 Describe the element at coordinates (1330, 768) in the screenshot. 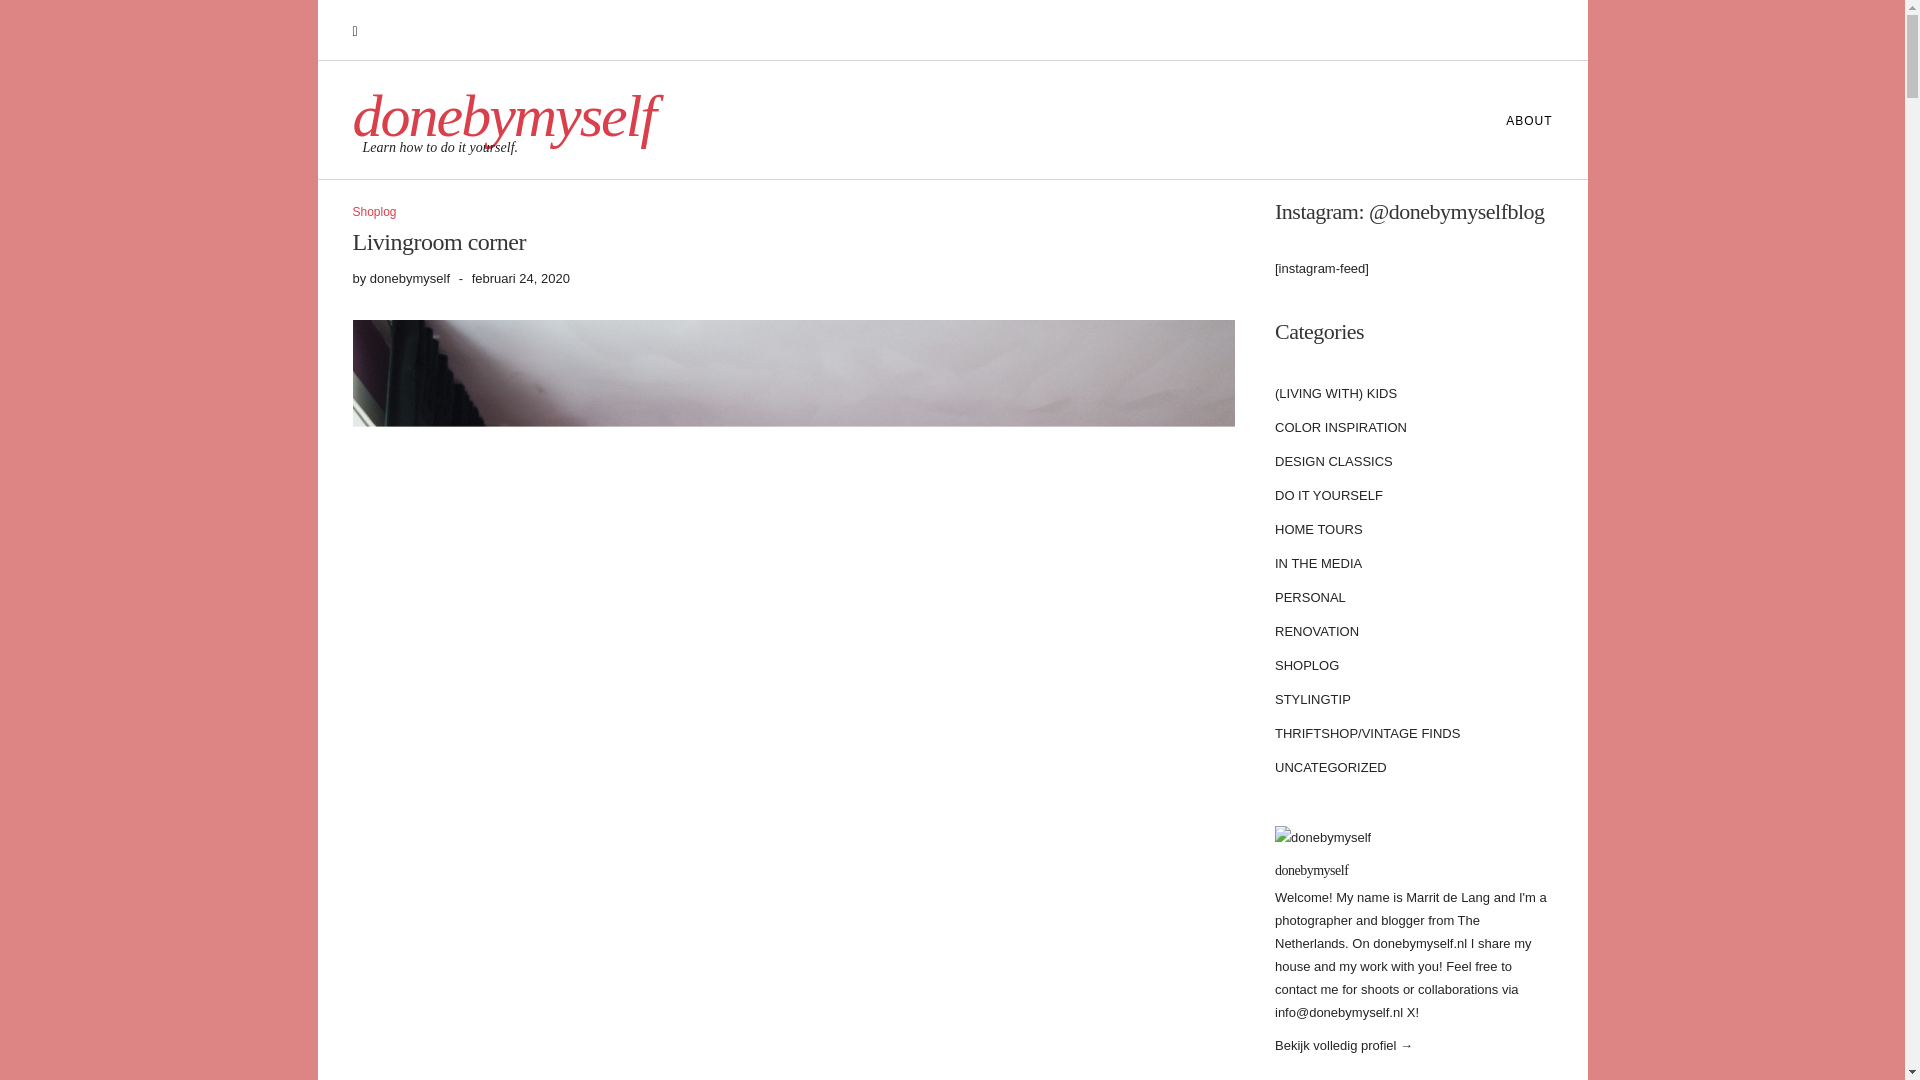

I see `UNCATEGORIZED` at that location.